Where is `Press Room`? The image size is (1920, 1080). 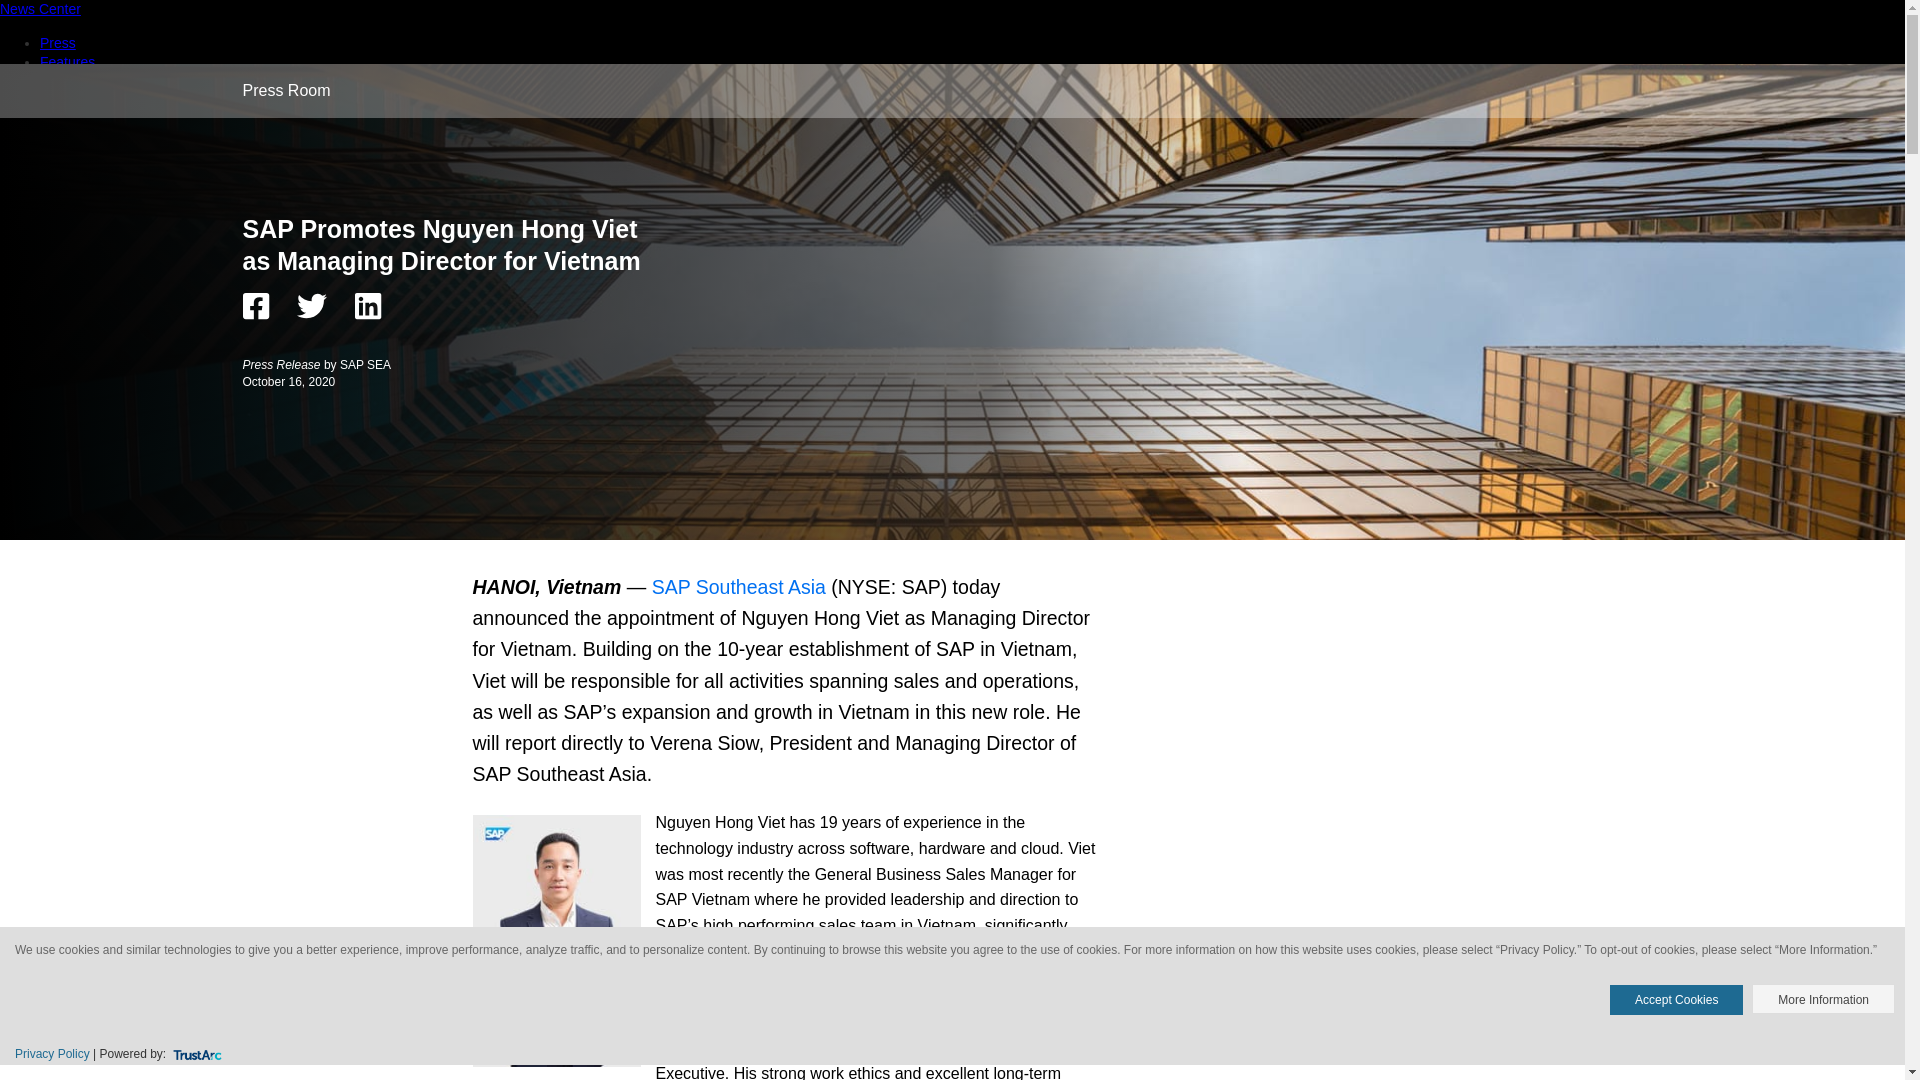 Press Room is located at coordinates (286, 90).